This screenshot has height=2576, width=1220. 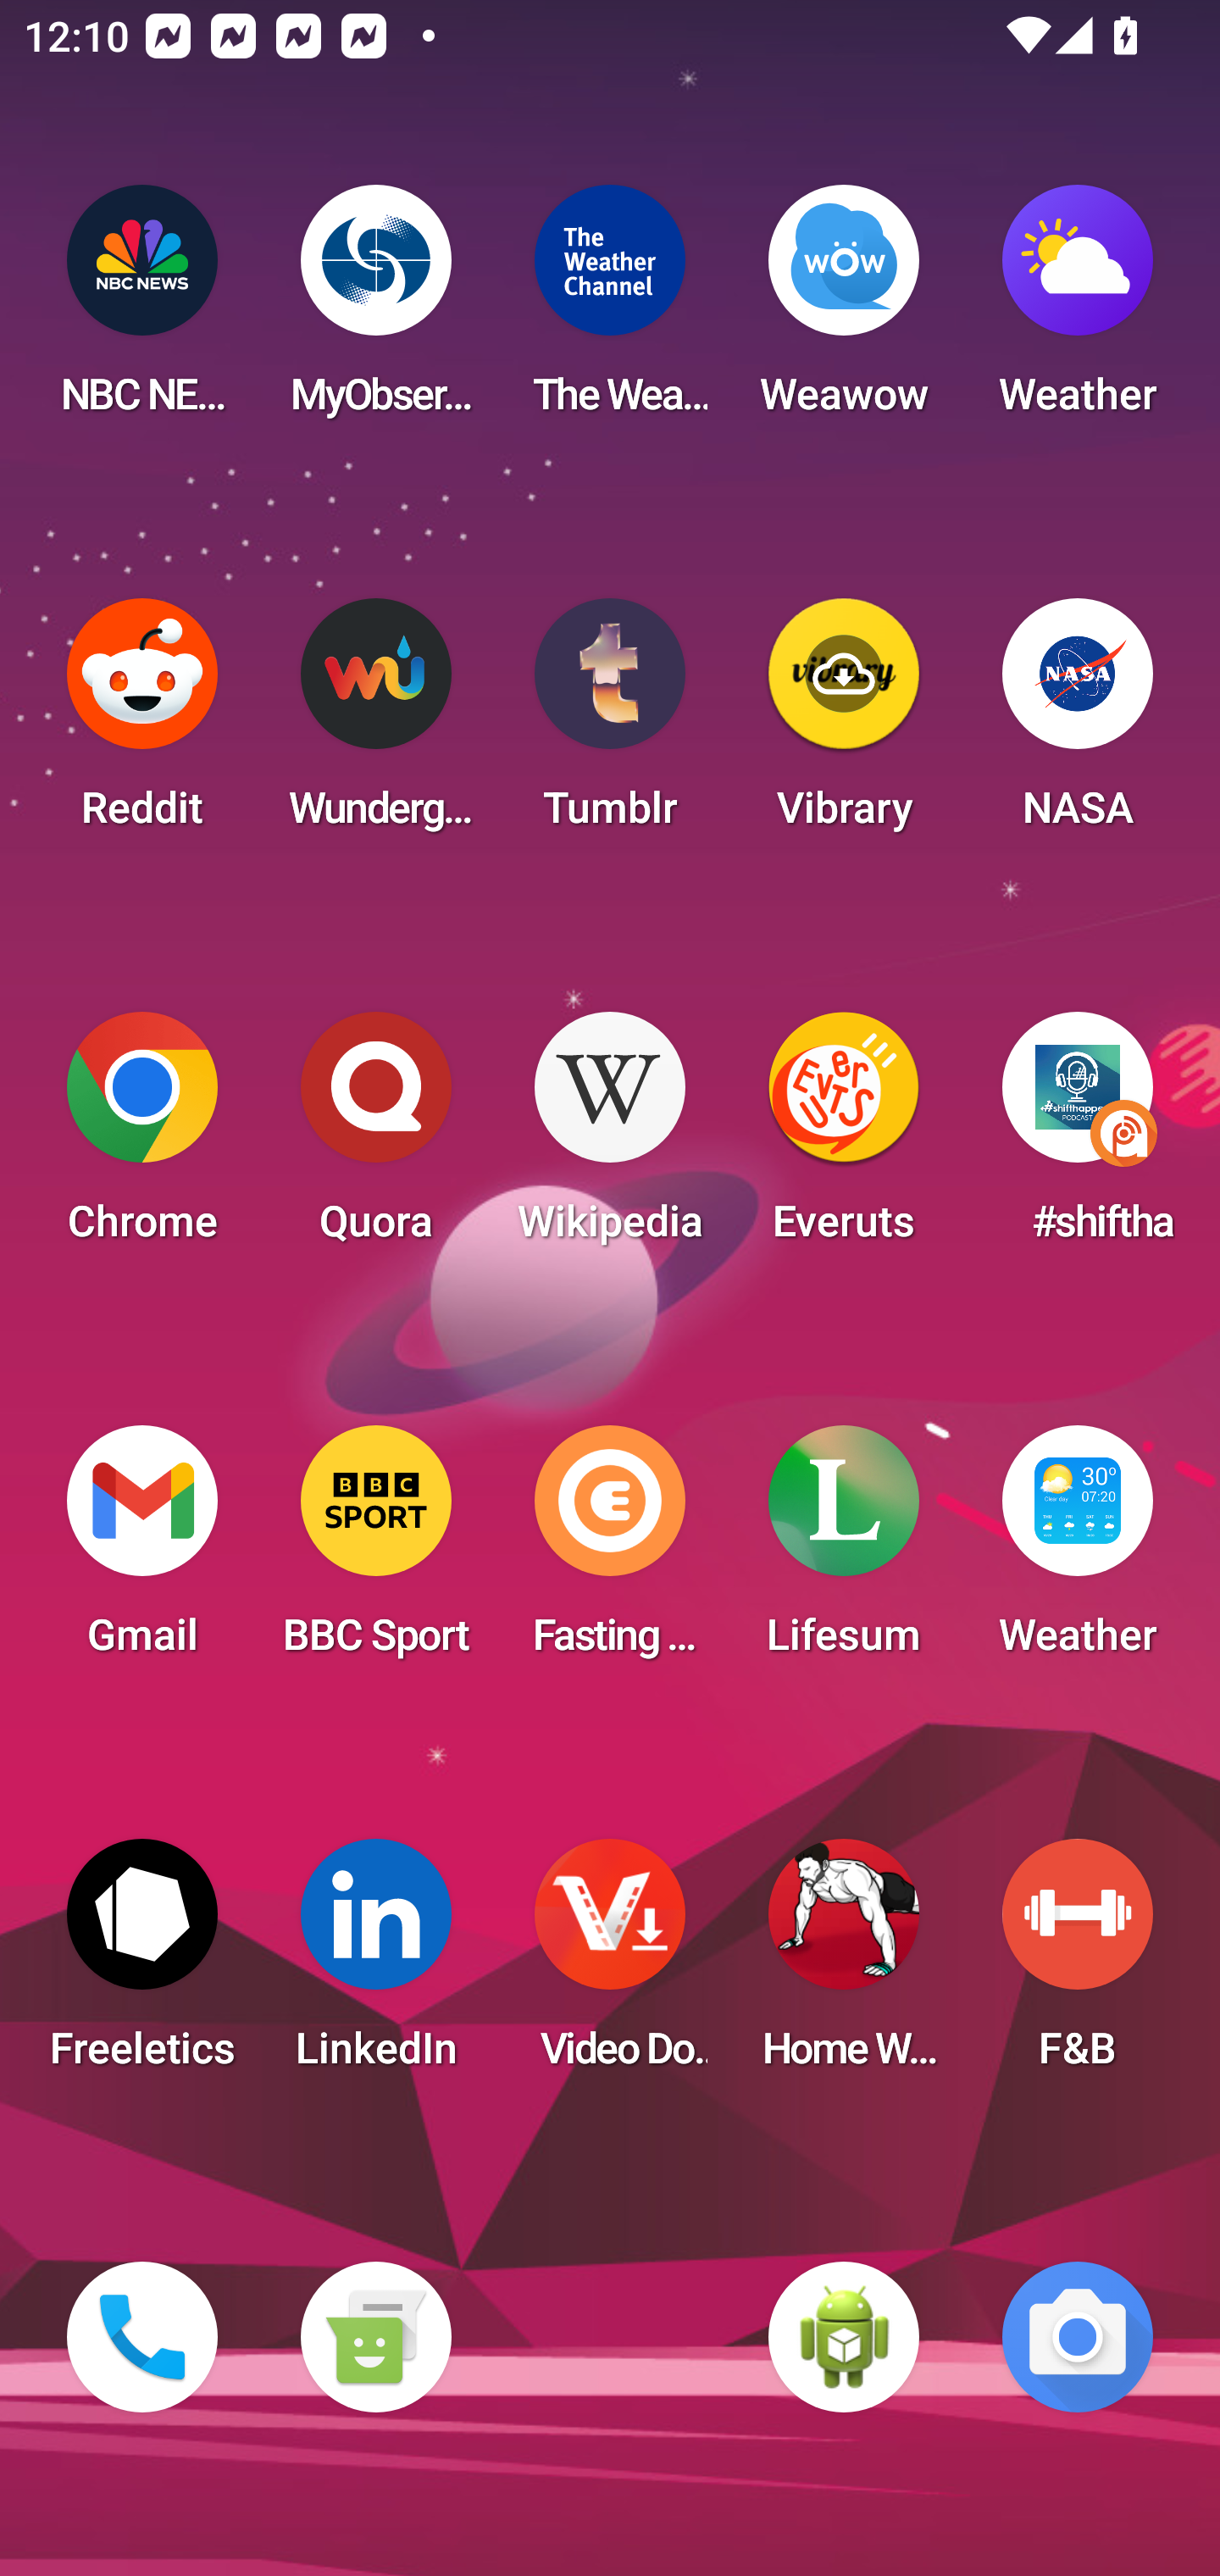 I want to click on Camera, so click(x=1078, y=2337).